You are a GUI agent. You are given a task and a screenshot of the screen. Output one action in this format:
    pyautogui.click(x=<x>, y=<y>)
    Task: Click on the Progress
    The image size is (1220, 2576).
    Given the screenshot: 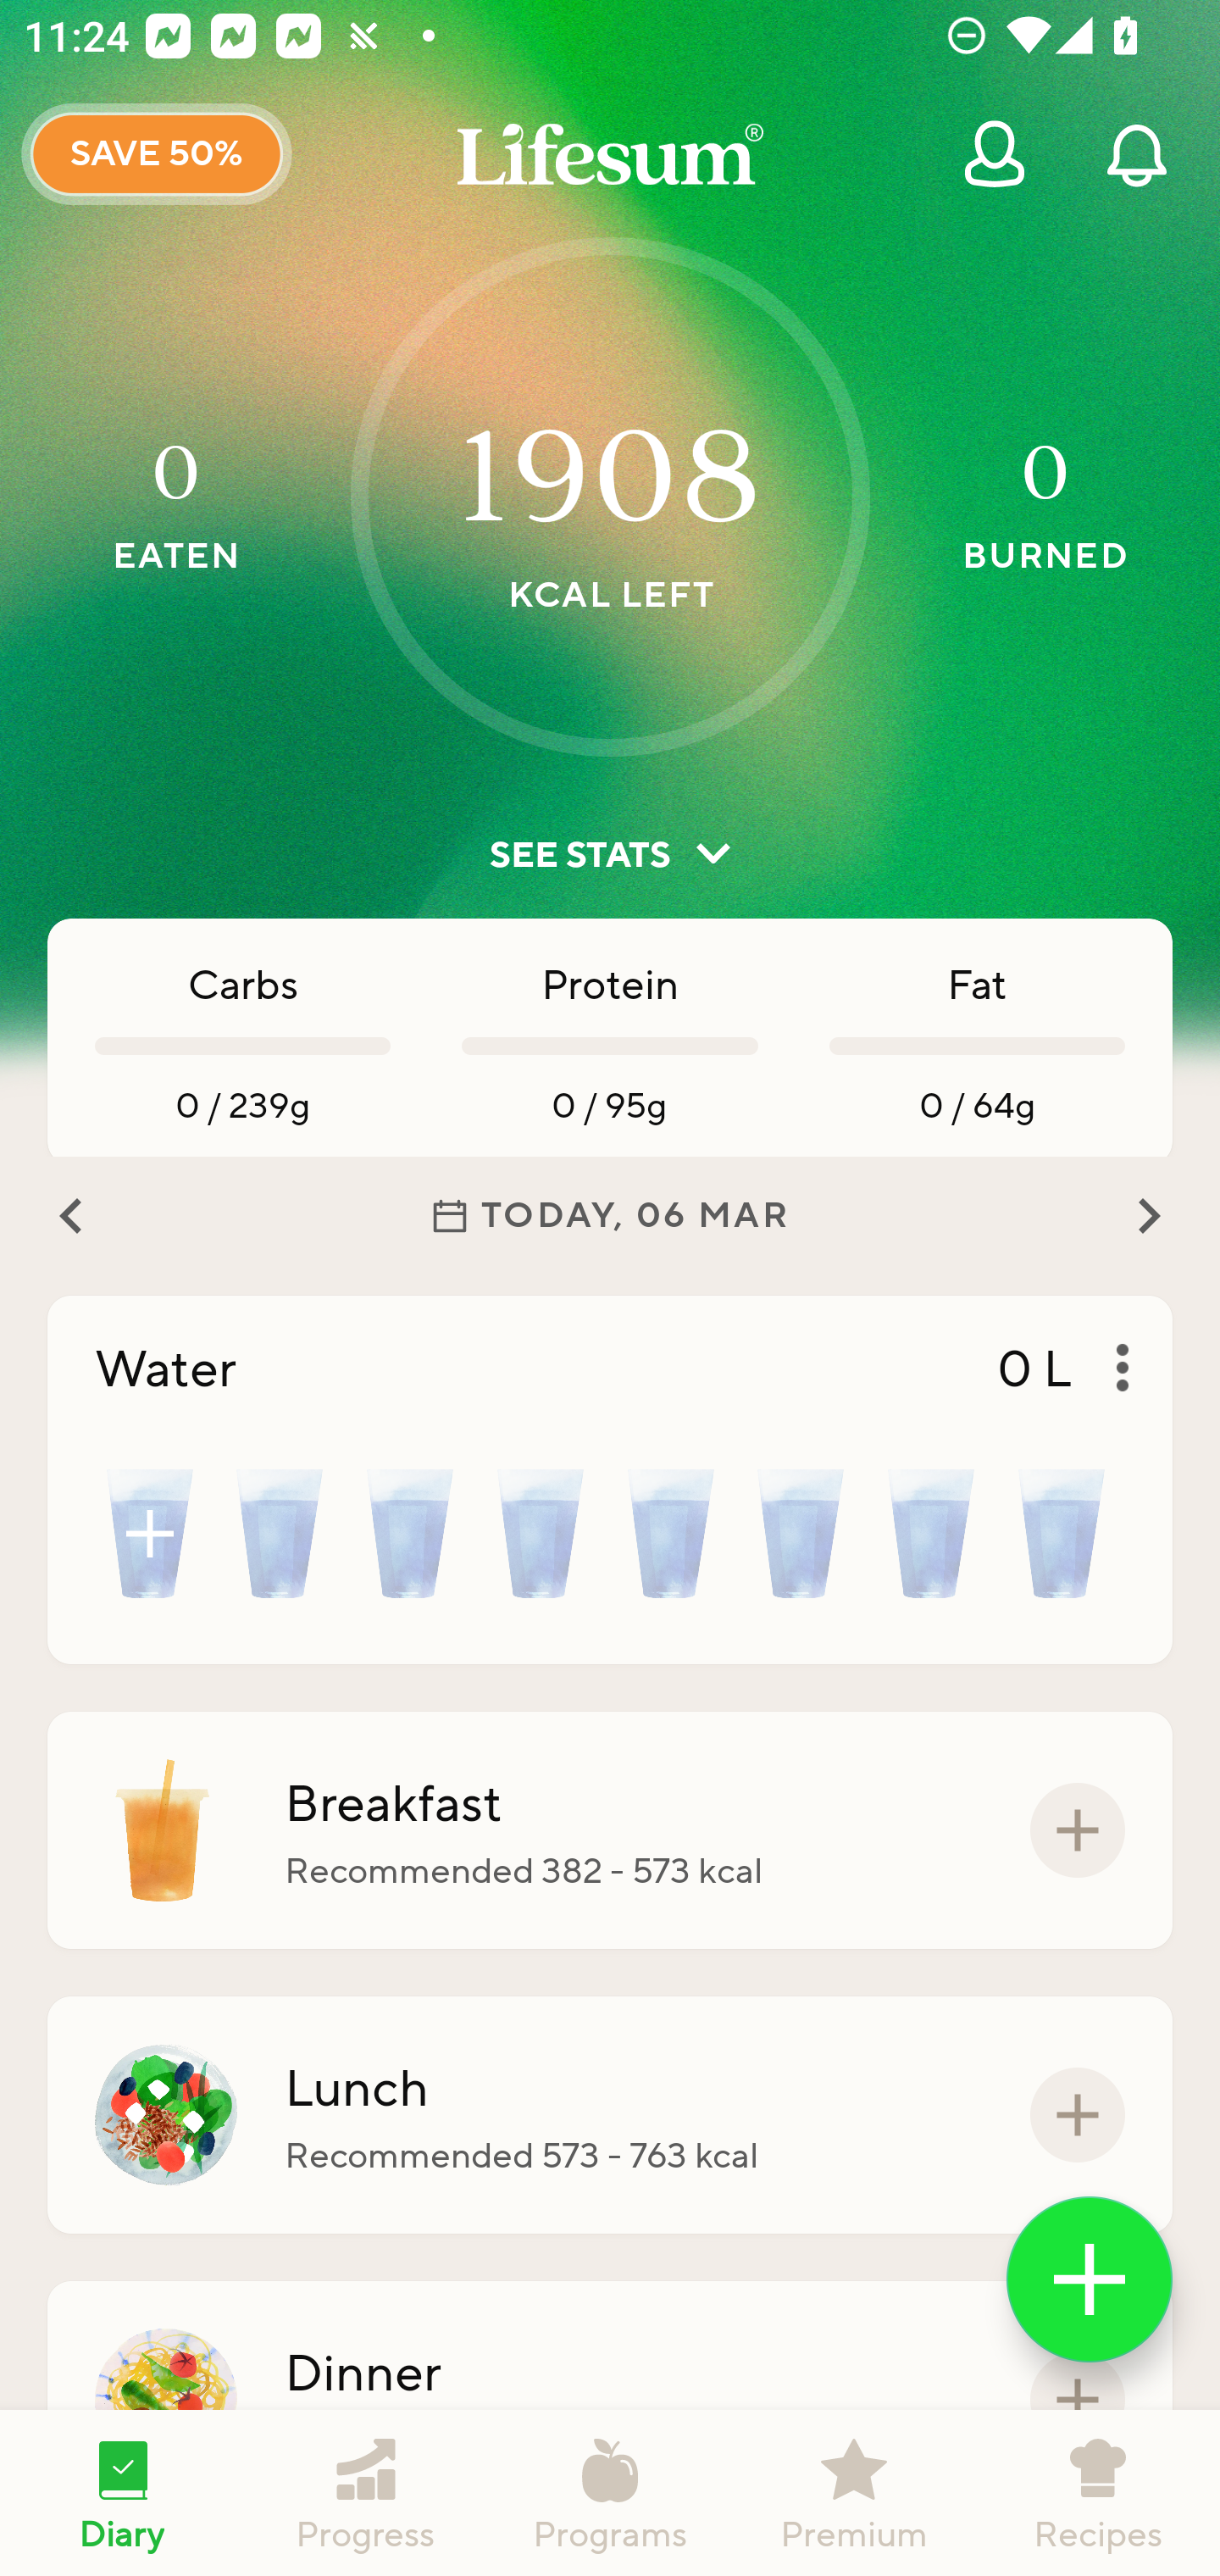 What is the action you would take?
    pyautogui.click(x=366, y=2493)
    